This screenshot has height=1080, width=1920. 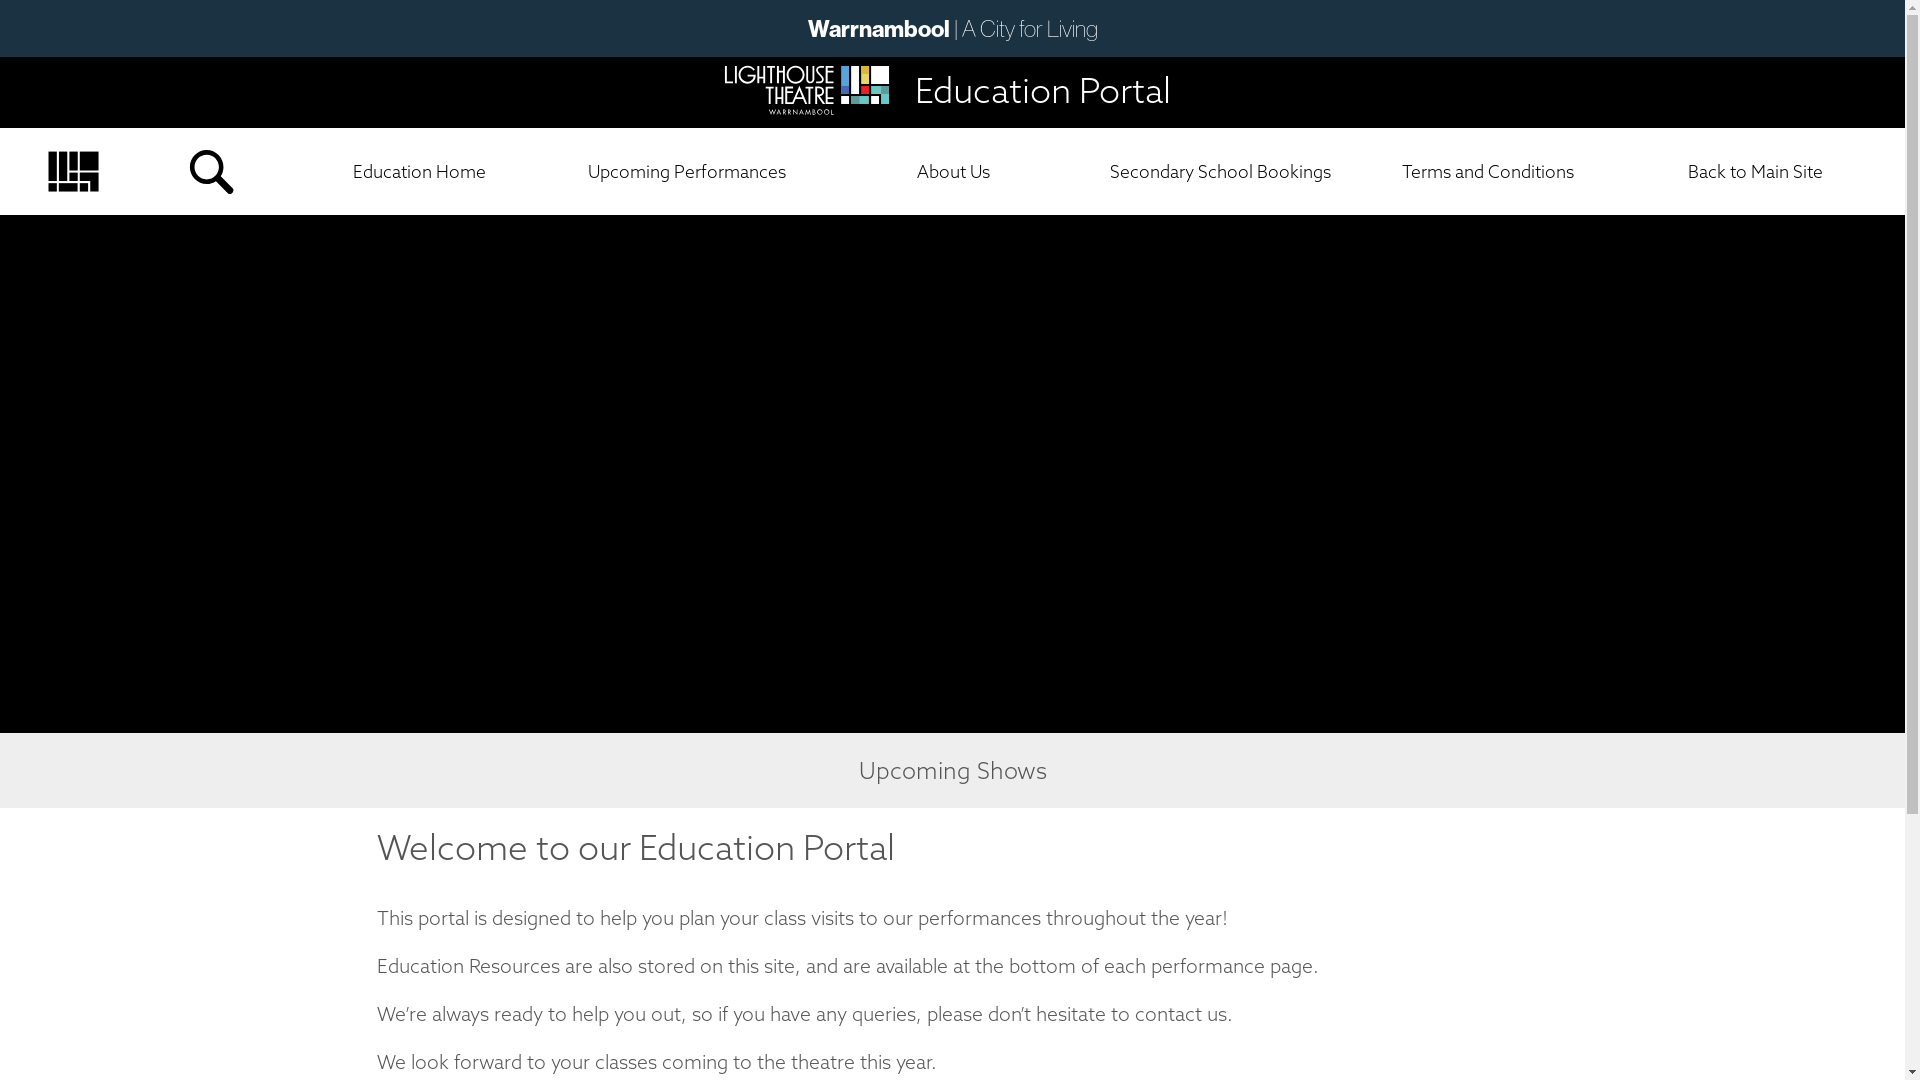 I want to click on Home, so click(x=73, y=136).